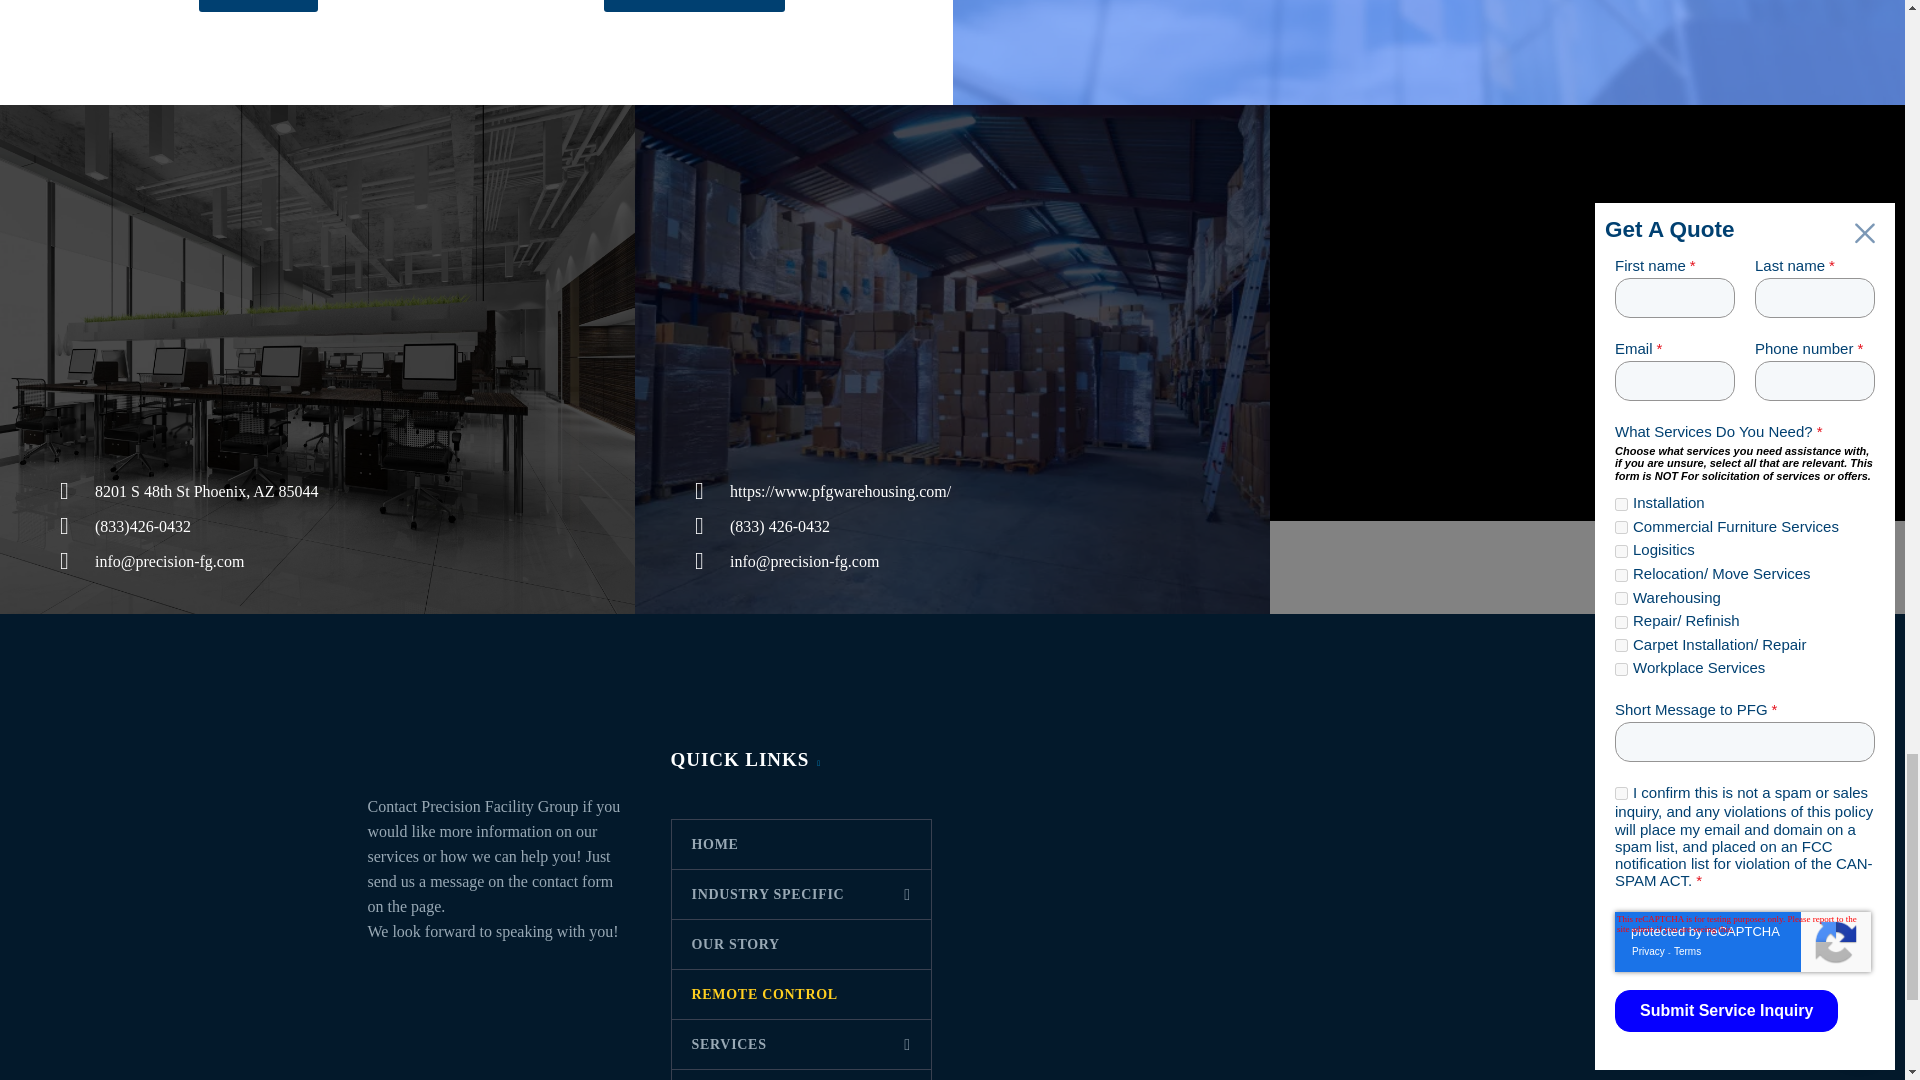 The width and height of the screenshot is (1920, 1080). What do you see at coordinates (802, 1075) in the screenshot?
I see `BLOG` at bounding box center [802, 1075].